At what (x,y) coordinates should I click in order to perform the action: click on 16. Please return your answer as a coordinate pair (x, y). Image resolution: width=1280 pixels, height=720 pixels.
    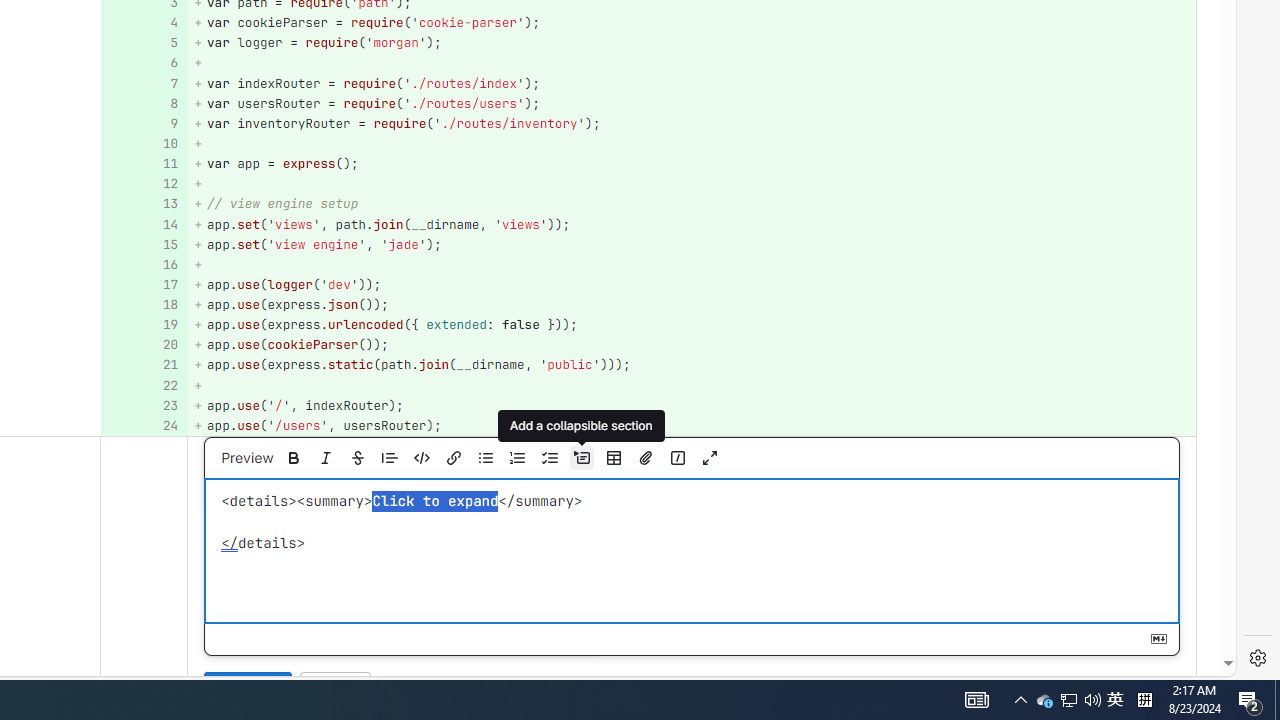
    Looking at the image, I should click on (142, 264).